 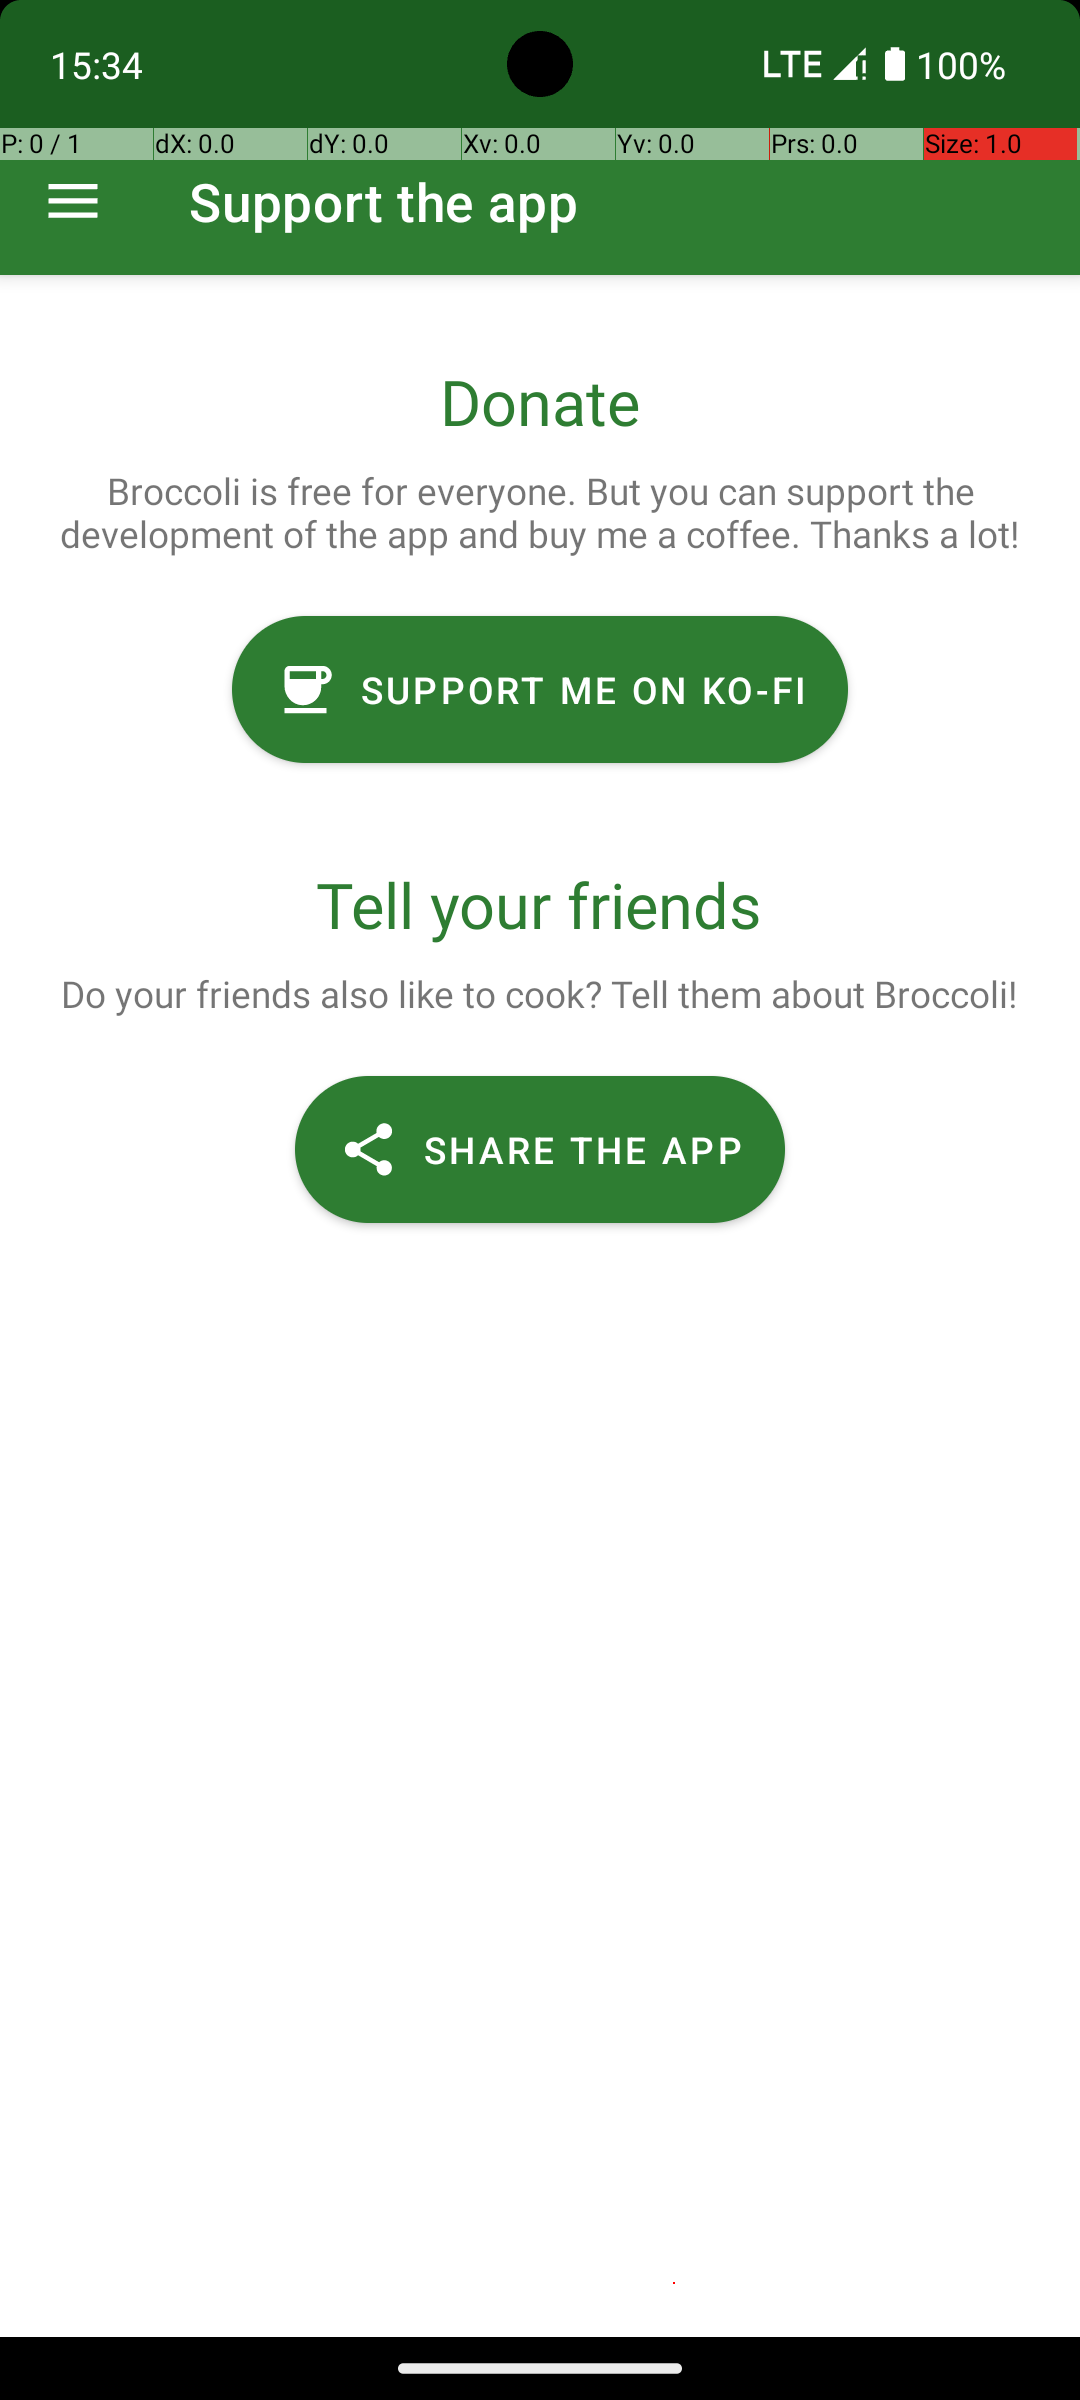 What do you see at coordinates (540, 1150) in the screenshot?
I see `SHARE THE APP` at bounding box center [540, 1150].